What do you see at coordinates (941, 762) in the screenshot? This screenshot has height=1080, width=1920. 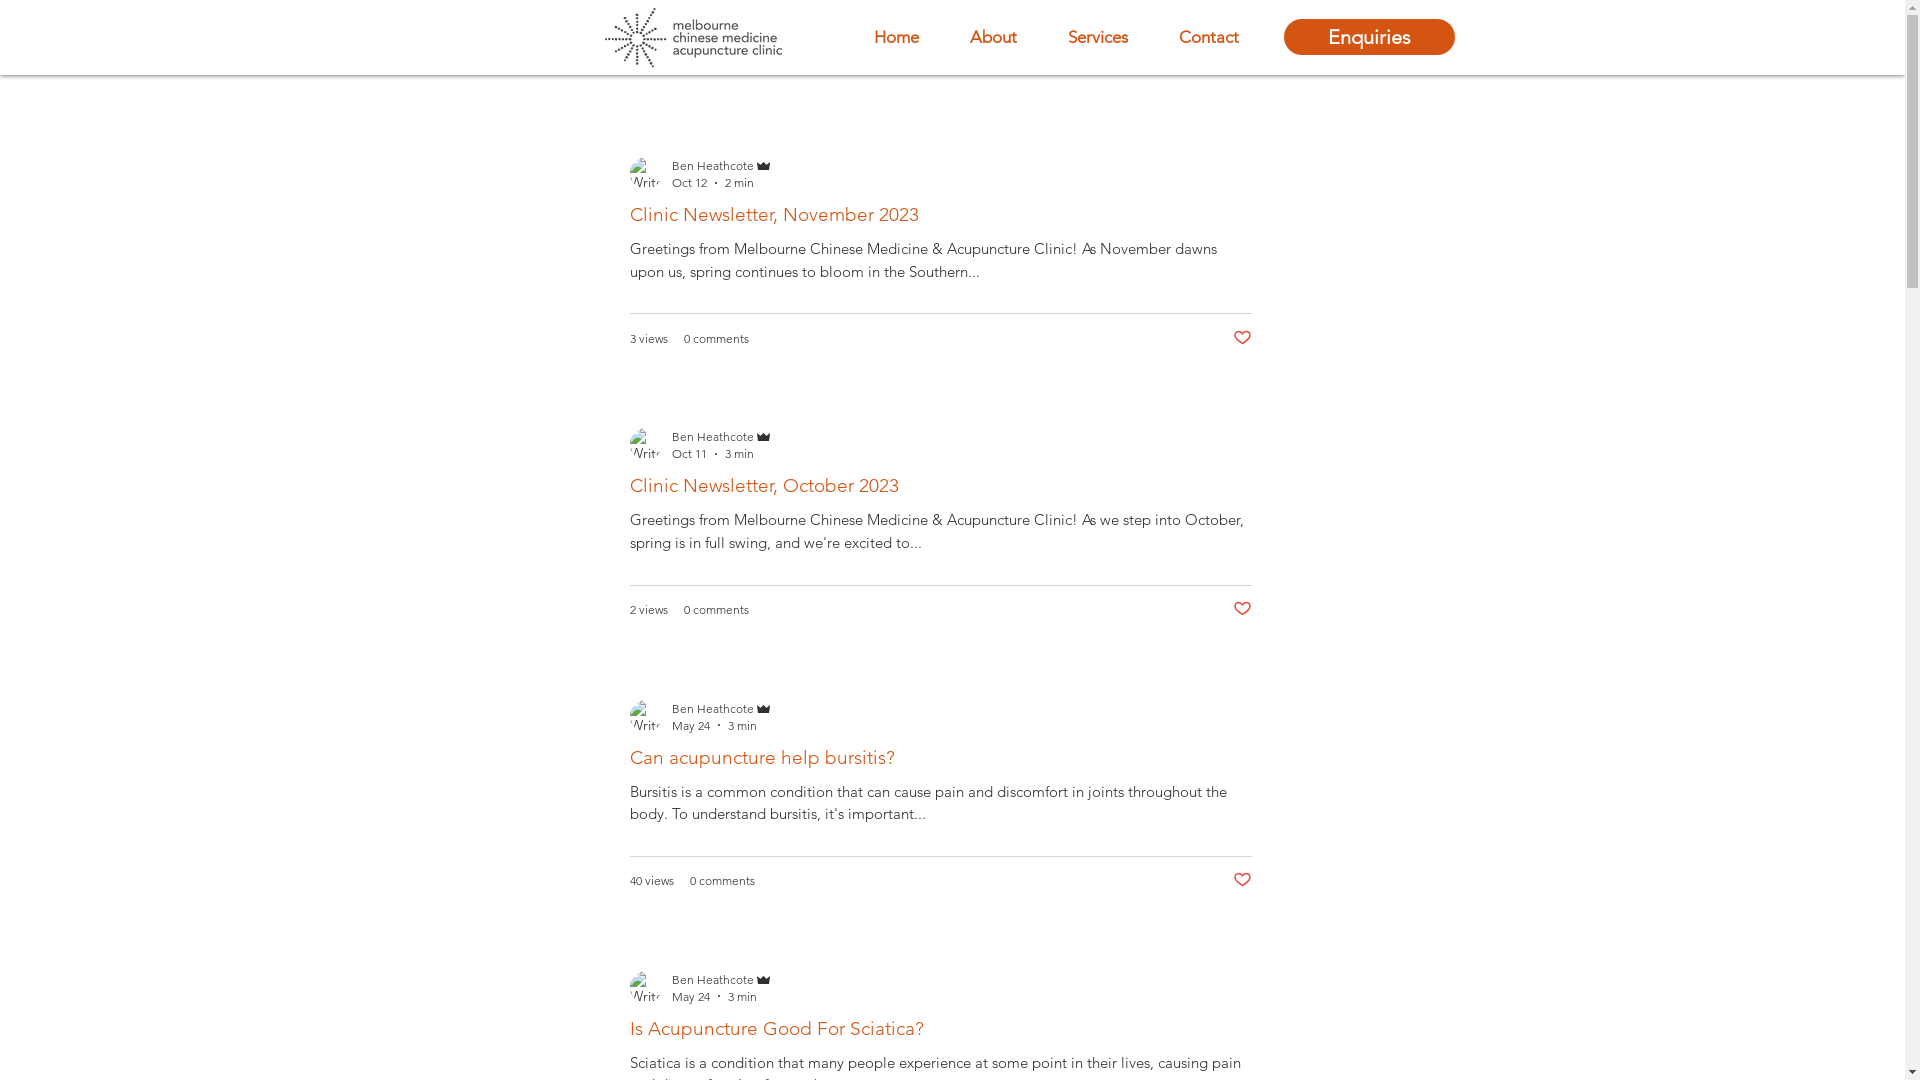 I see `Can acupuncture help bursitis?` at bounding box center [941, 762].